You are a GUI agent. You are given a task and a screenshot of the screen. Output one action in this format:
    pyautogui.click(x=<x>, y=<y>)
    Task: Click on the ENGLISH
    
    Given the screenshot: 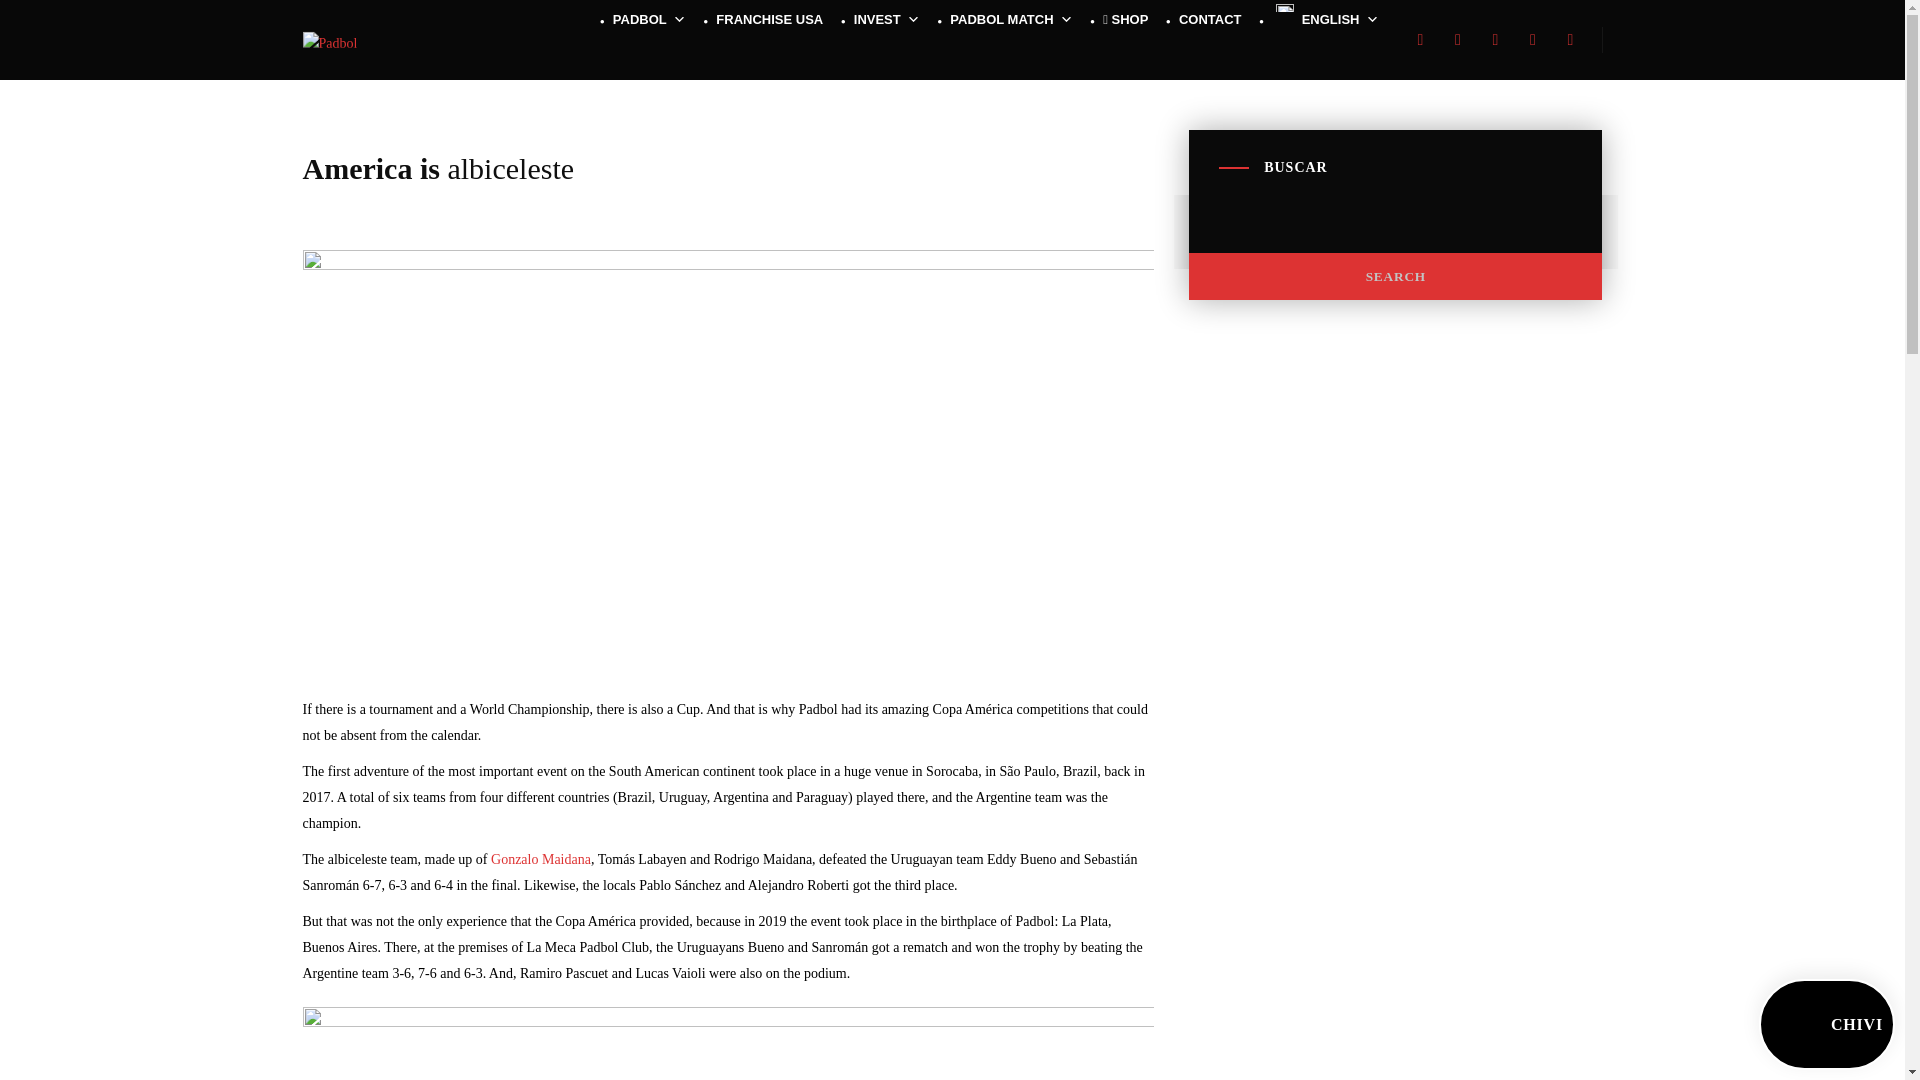 What is the action you would take?
    pyautogui.click(x=1320, y=20)
    